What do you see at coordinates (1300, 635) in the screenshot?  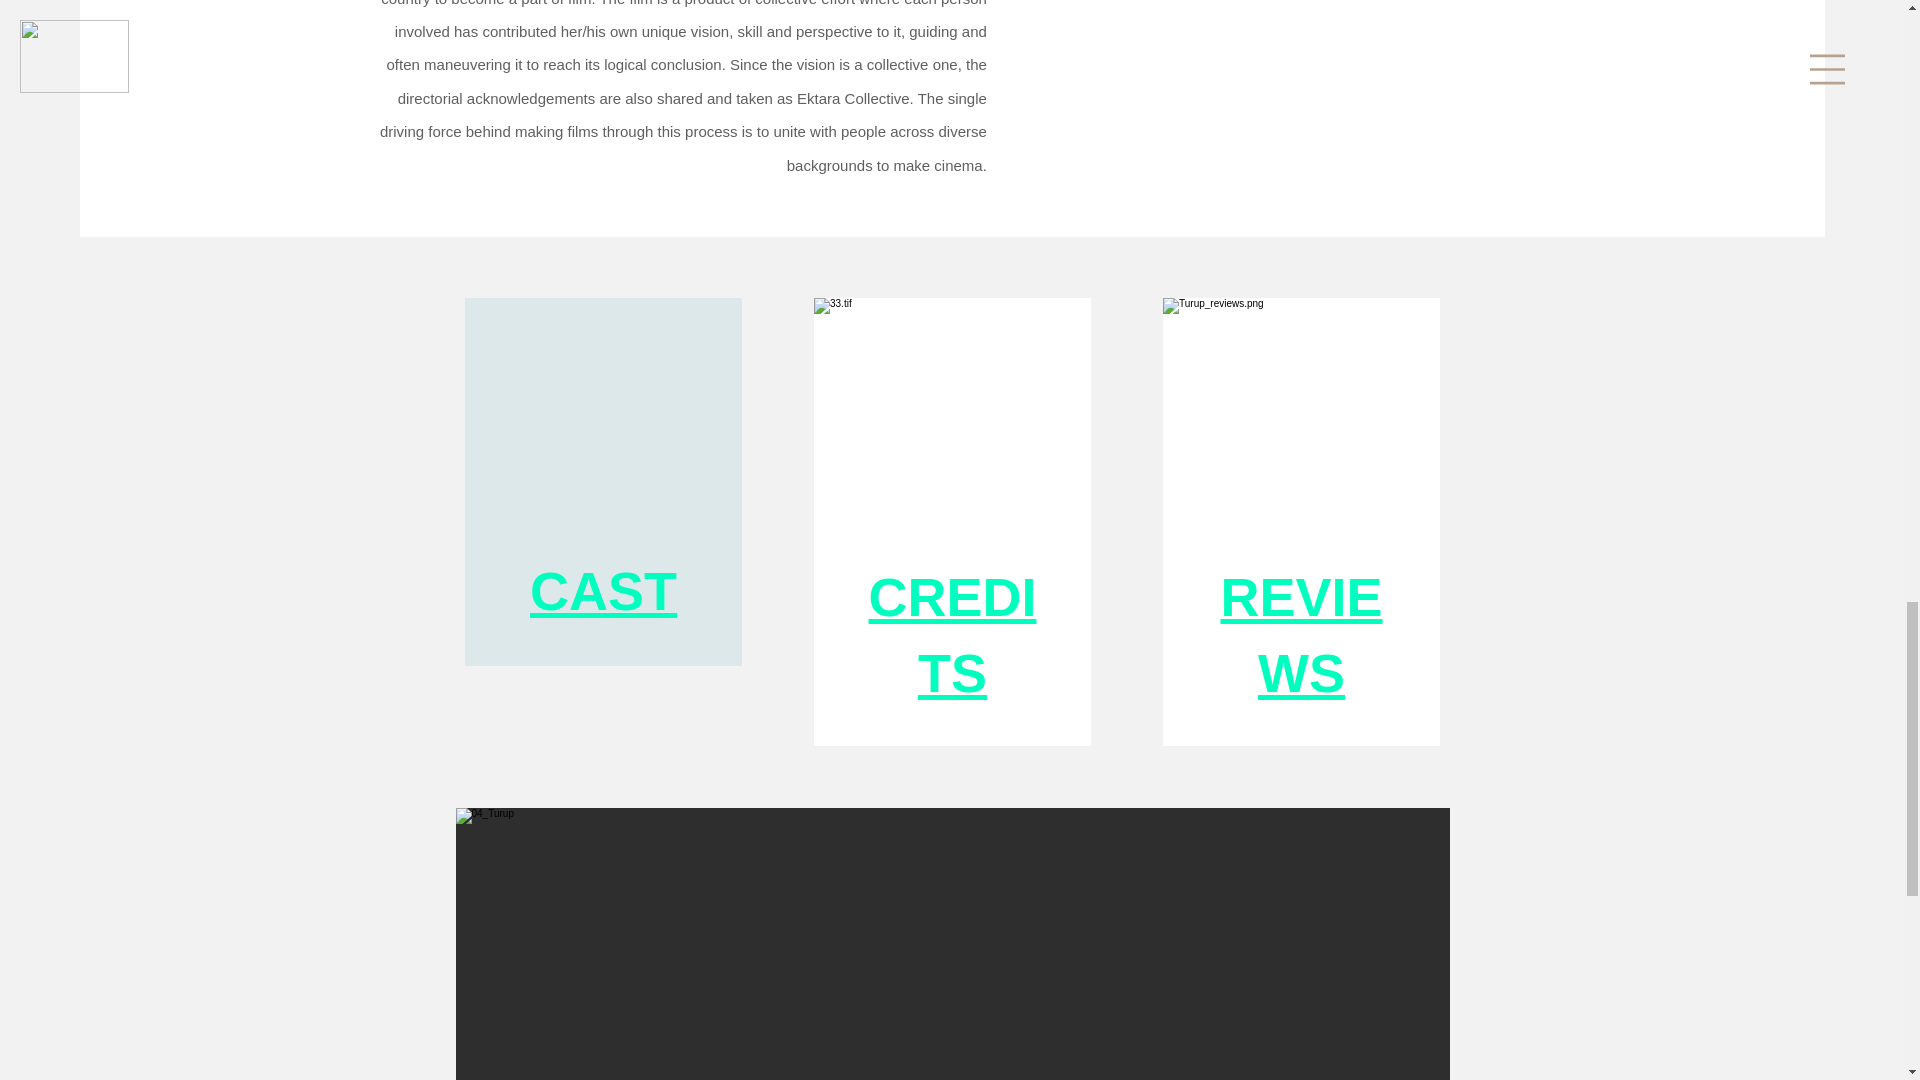 I see `REVIEWS` at bounding box center [1300, 635].